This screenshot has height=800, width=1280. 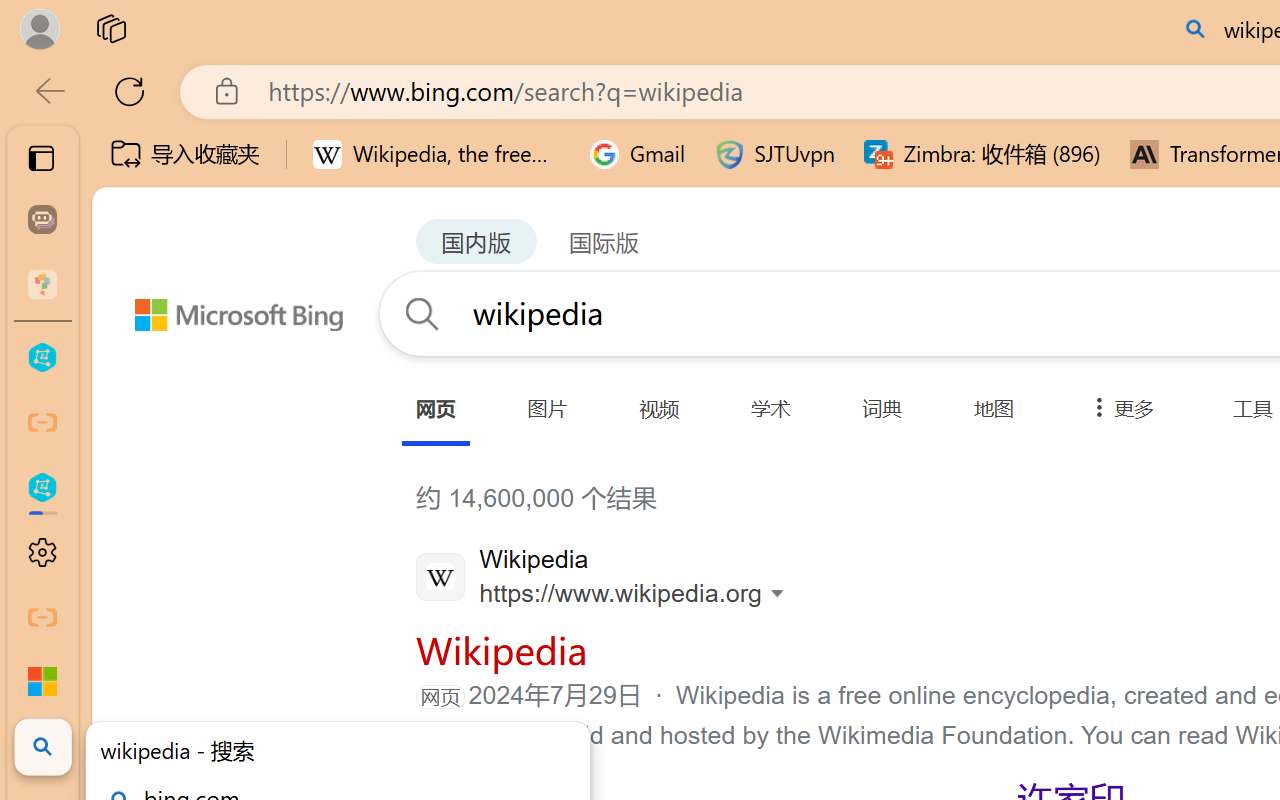 I want to click on Gmail, so click(x=638, y=154).